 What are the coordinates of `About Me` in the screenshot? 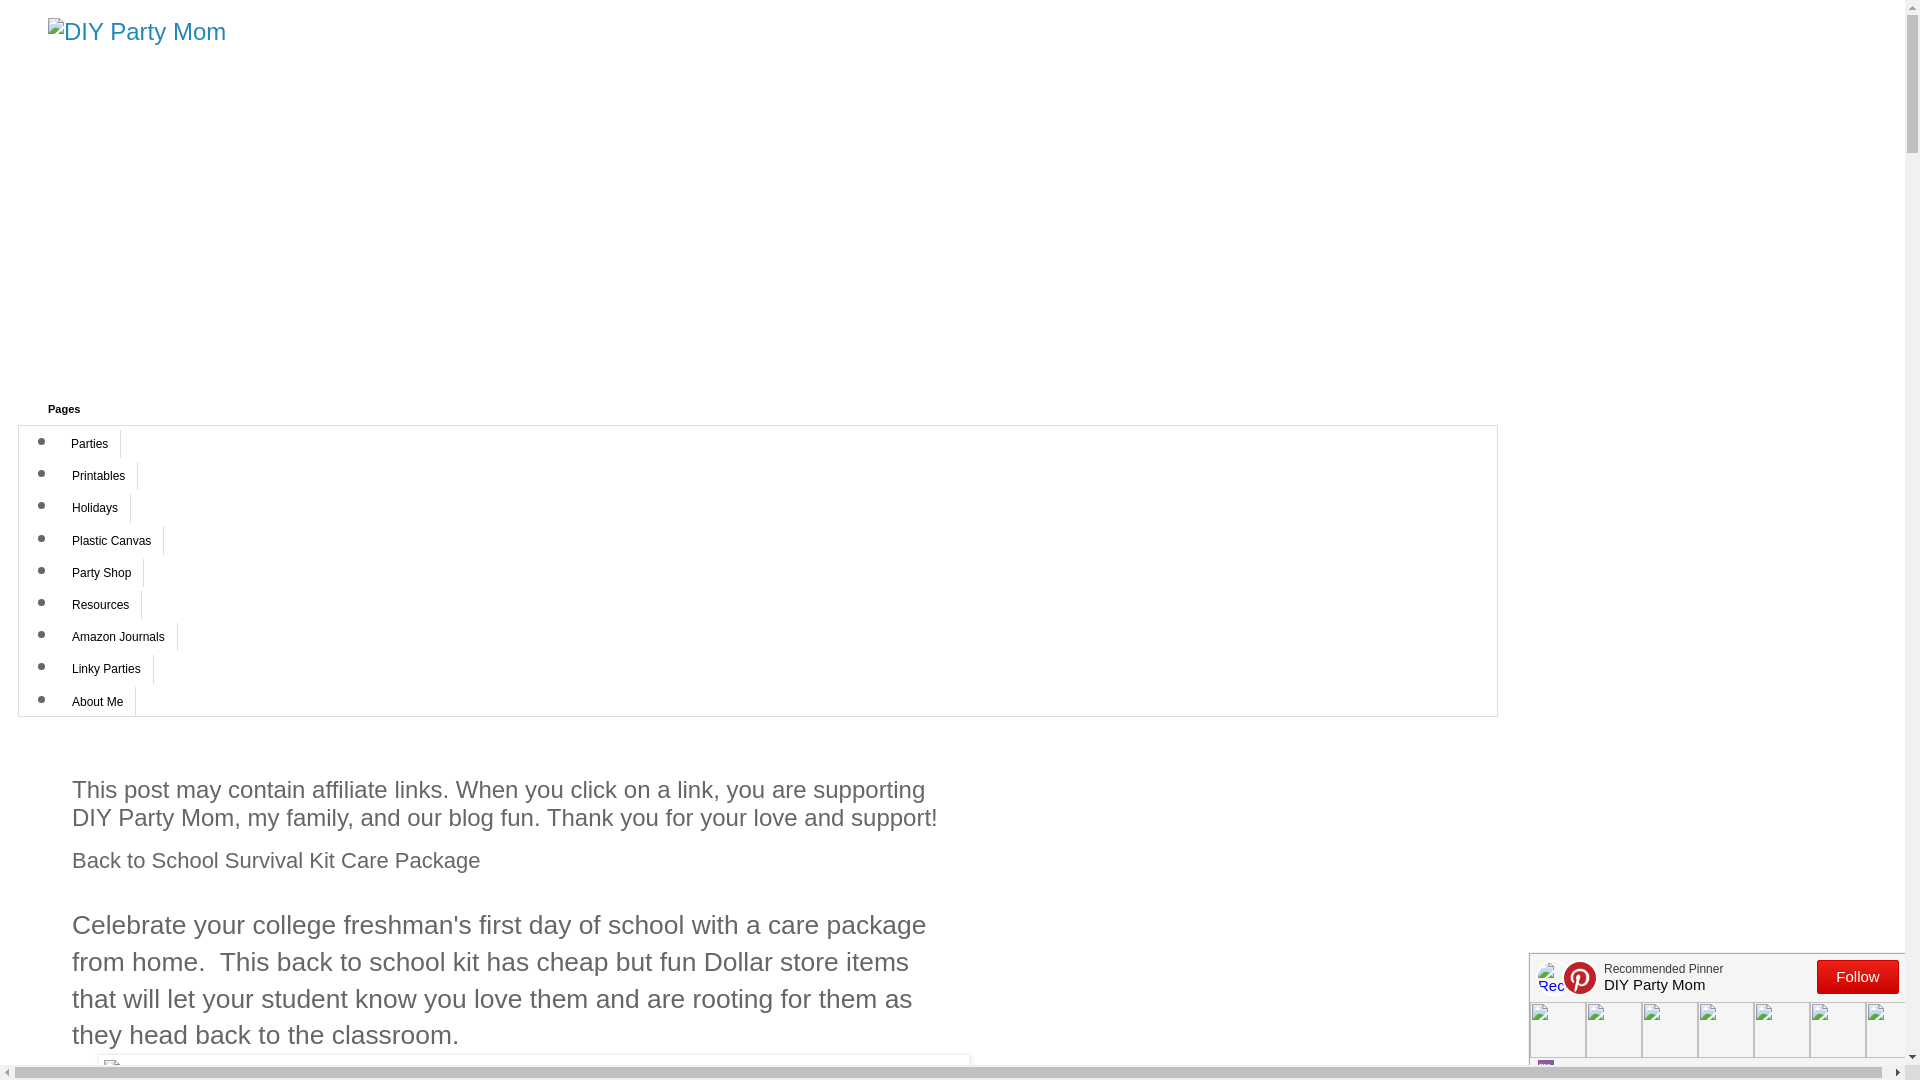 It's located at (98, 700).